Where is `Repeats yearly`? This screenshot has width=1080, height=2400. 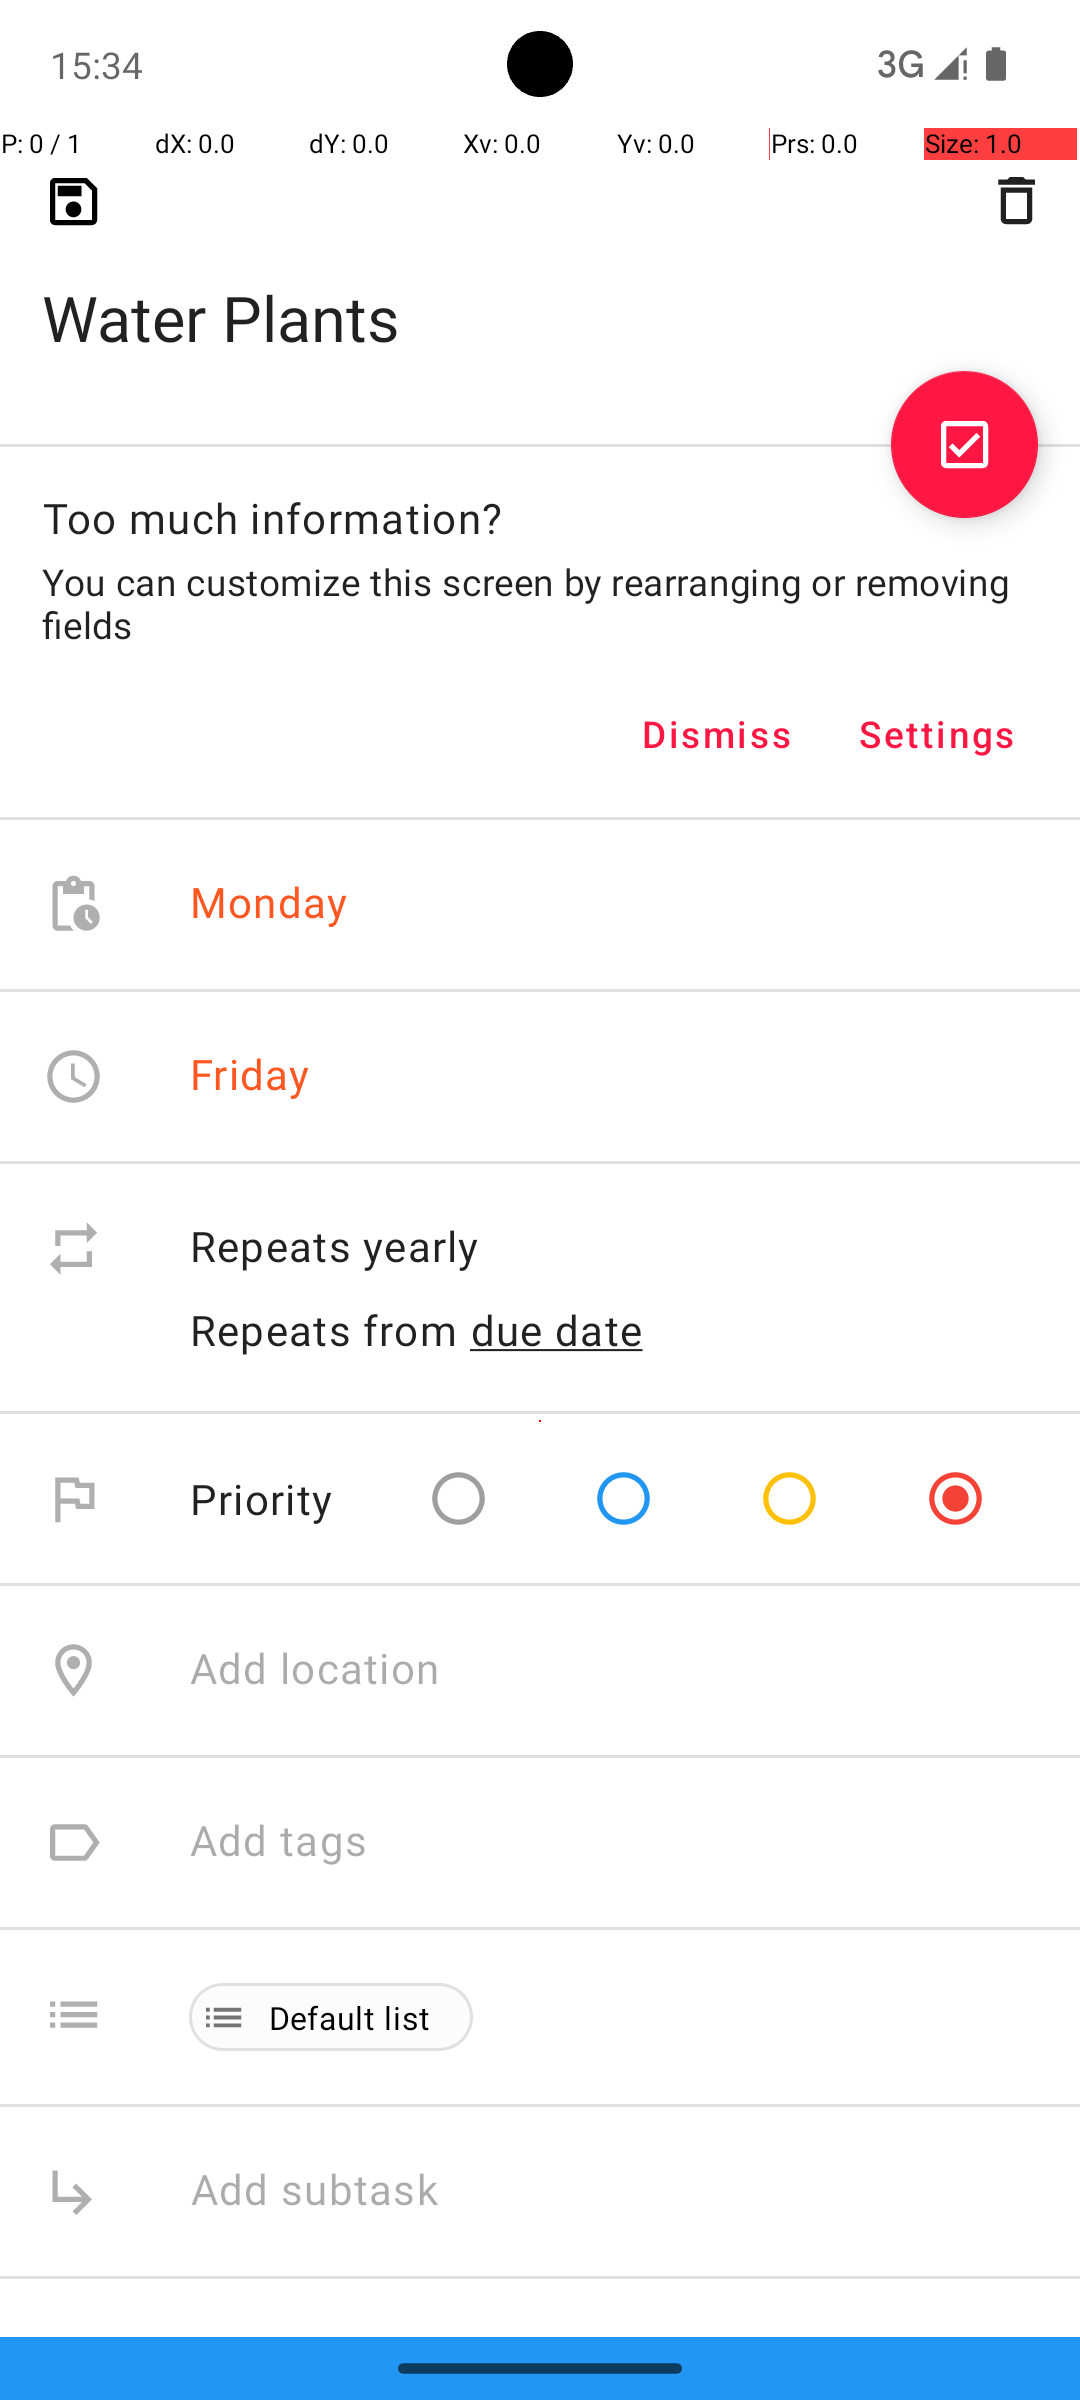 Repeats yearly is located at coordinates (614, 1248).